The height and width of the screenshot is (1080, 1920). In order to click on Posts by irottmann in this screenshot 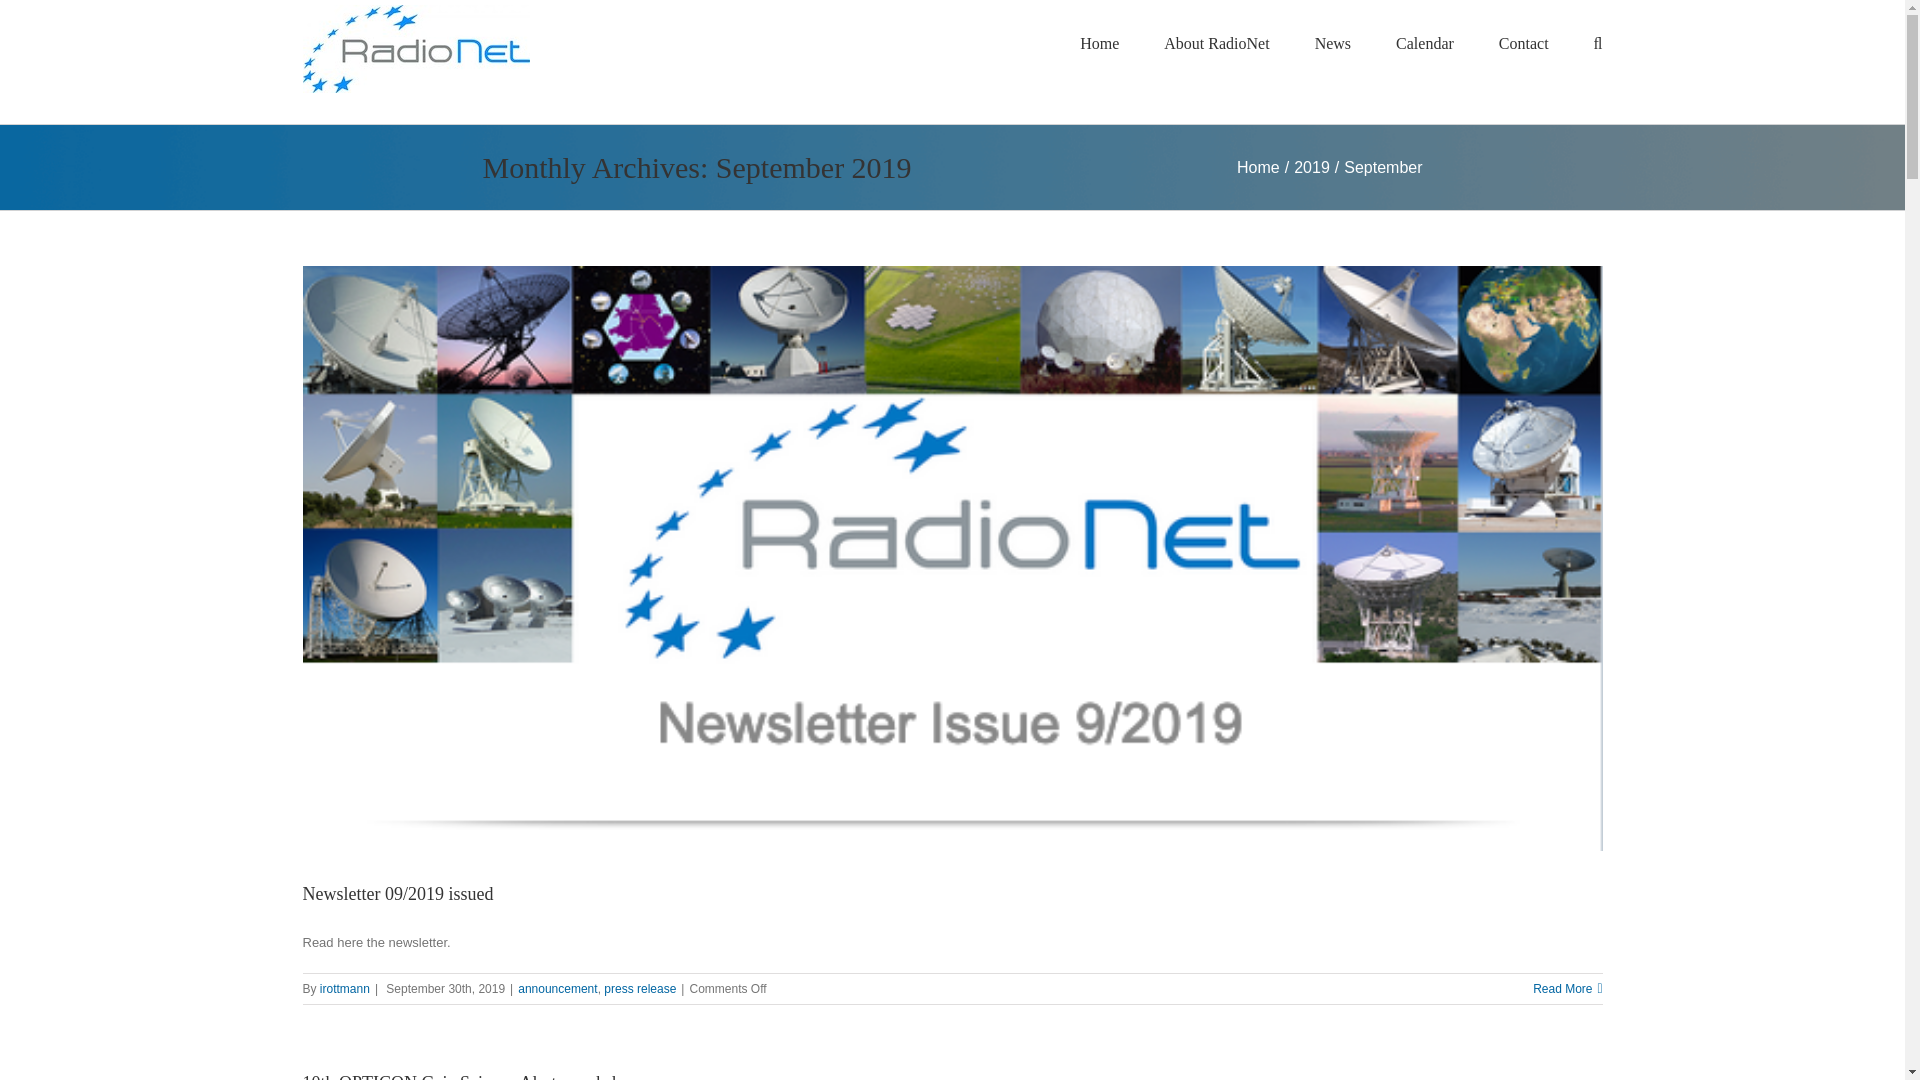, I will do `click(345, 988)`.